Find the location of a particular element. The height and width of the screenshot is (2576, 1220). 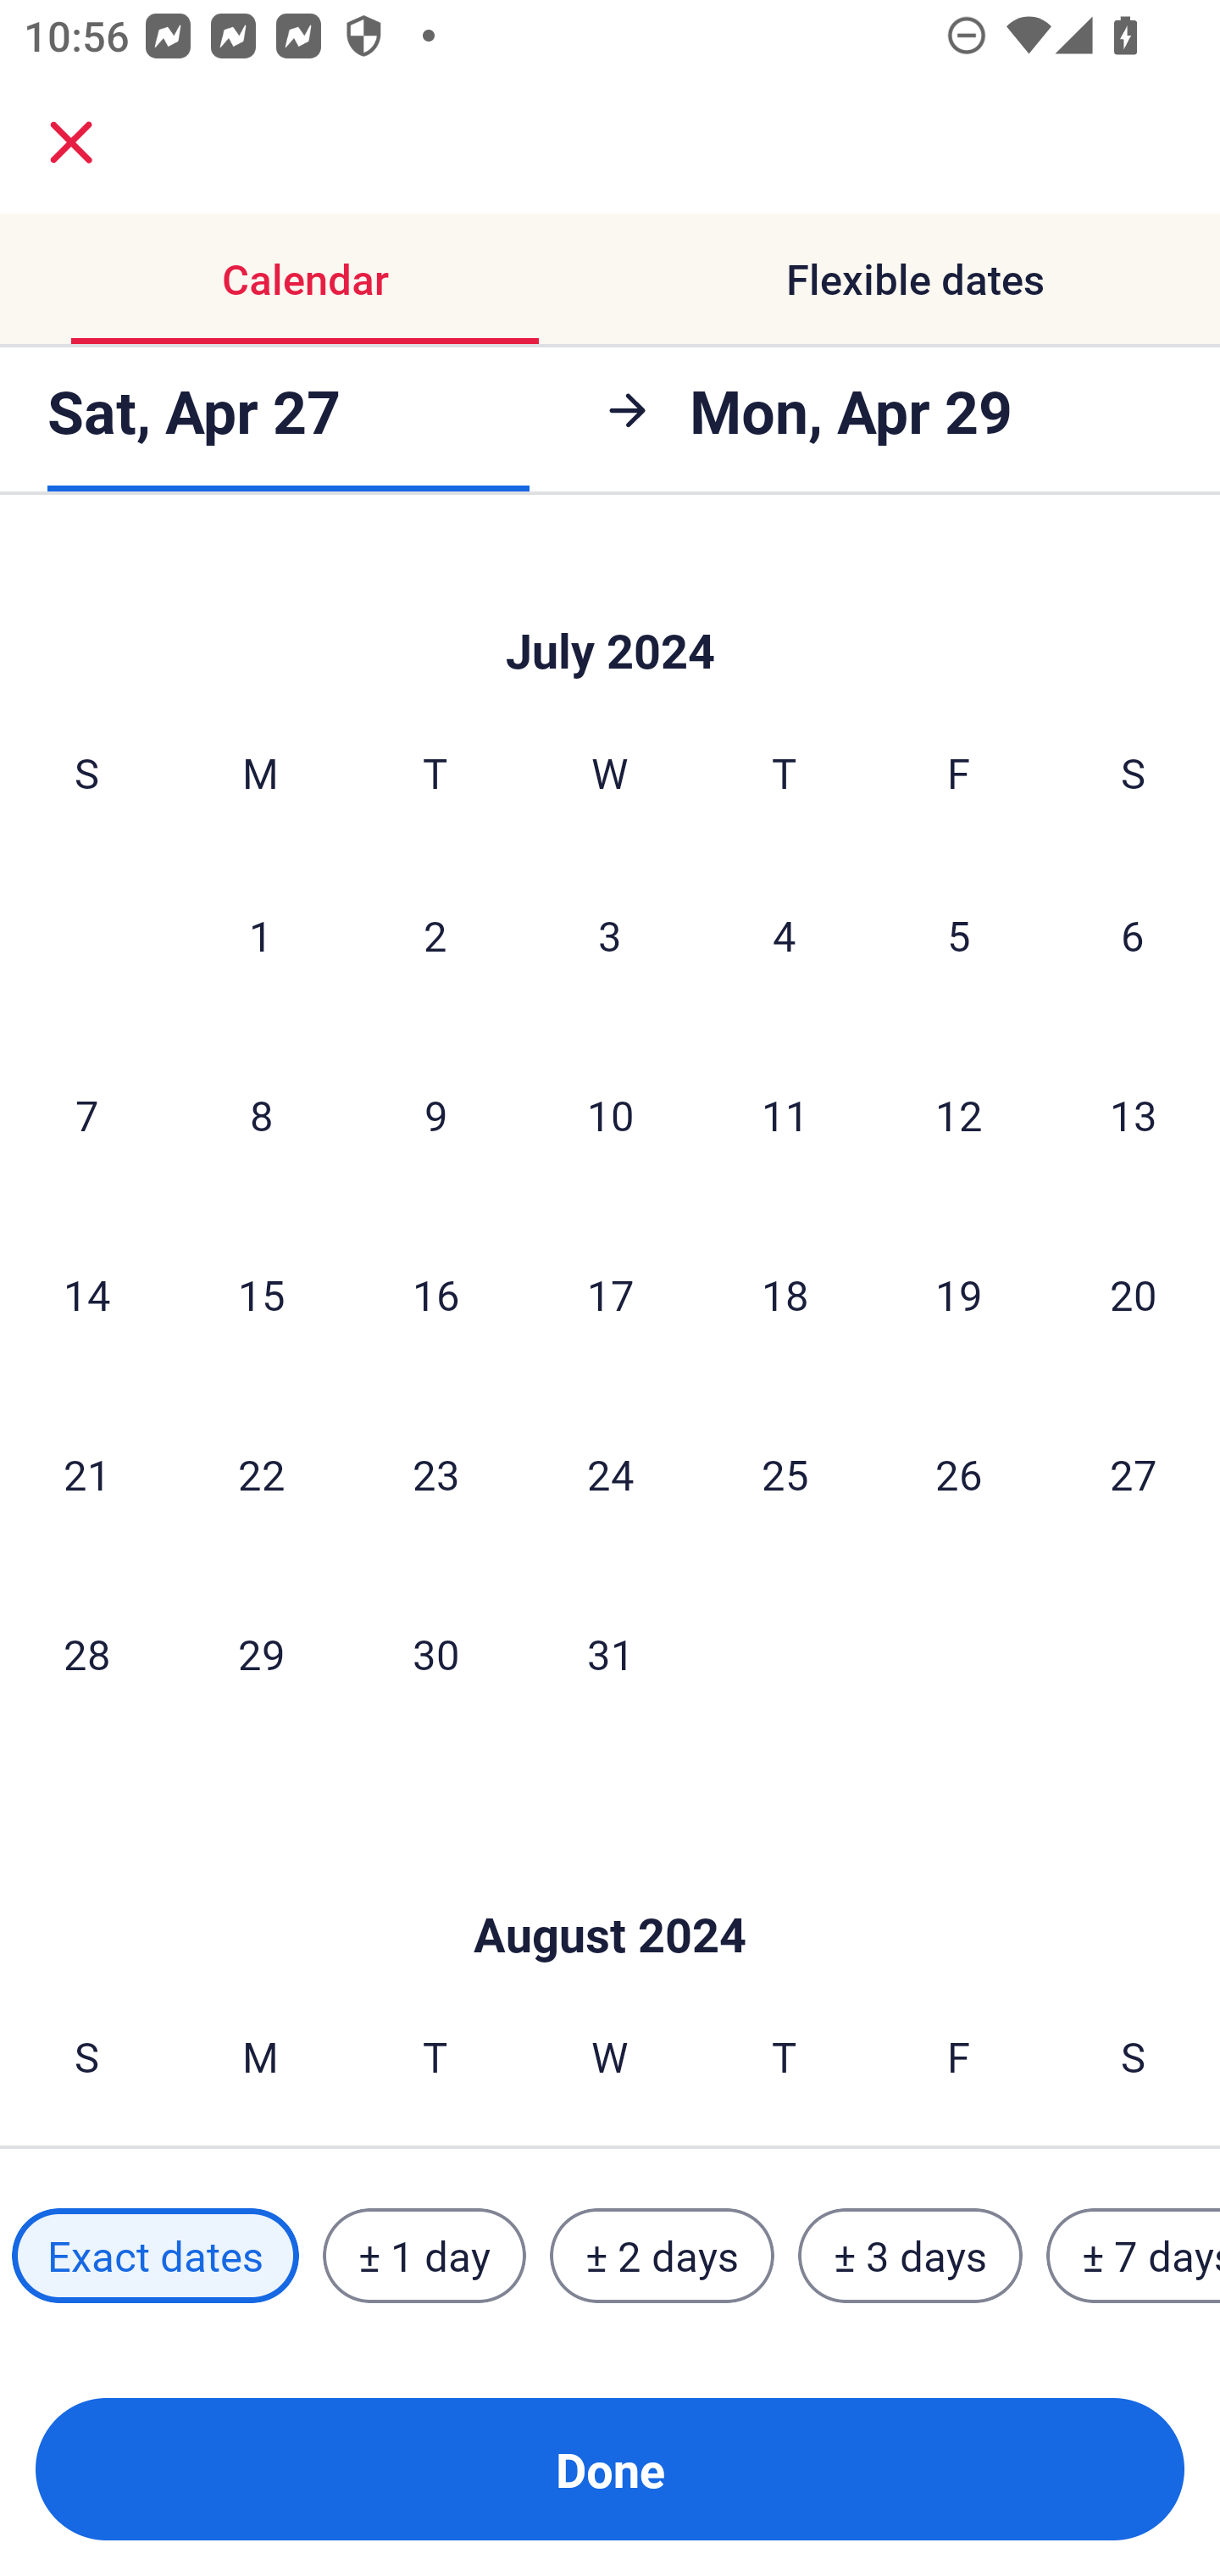

8 Monday, July 8, 2024 is located at coordinates (261, 1113).